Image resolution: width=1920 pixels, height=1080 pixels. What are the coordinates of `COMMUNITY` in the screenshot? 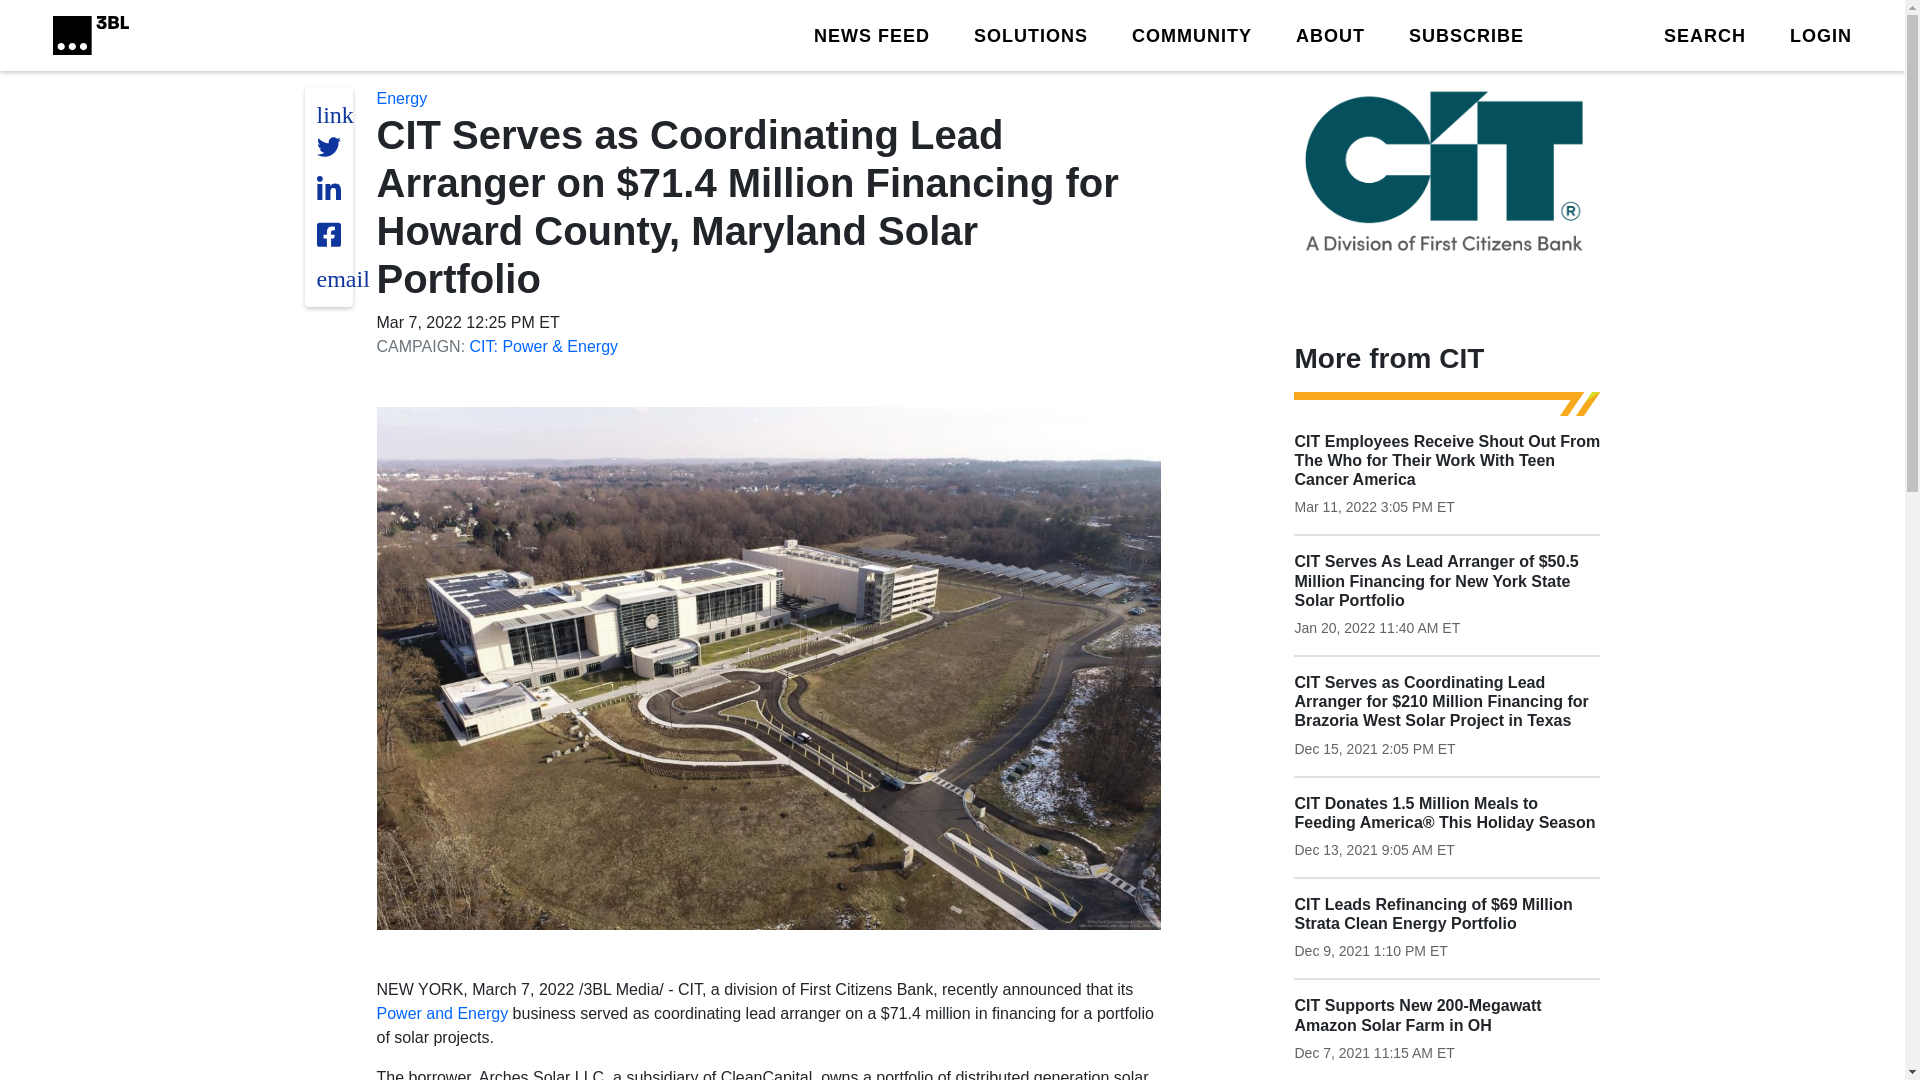 It's located at (1192, 34).